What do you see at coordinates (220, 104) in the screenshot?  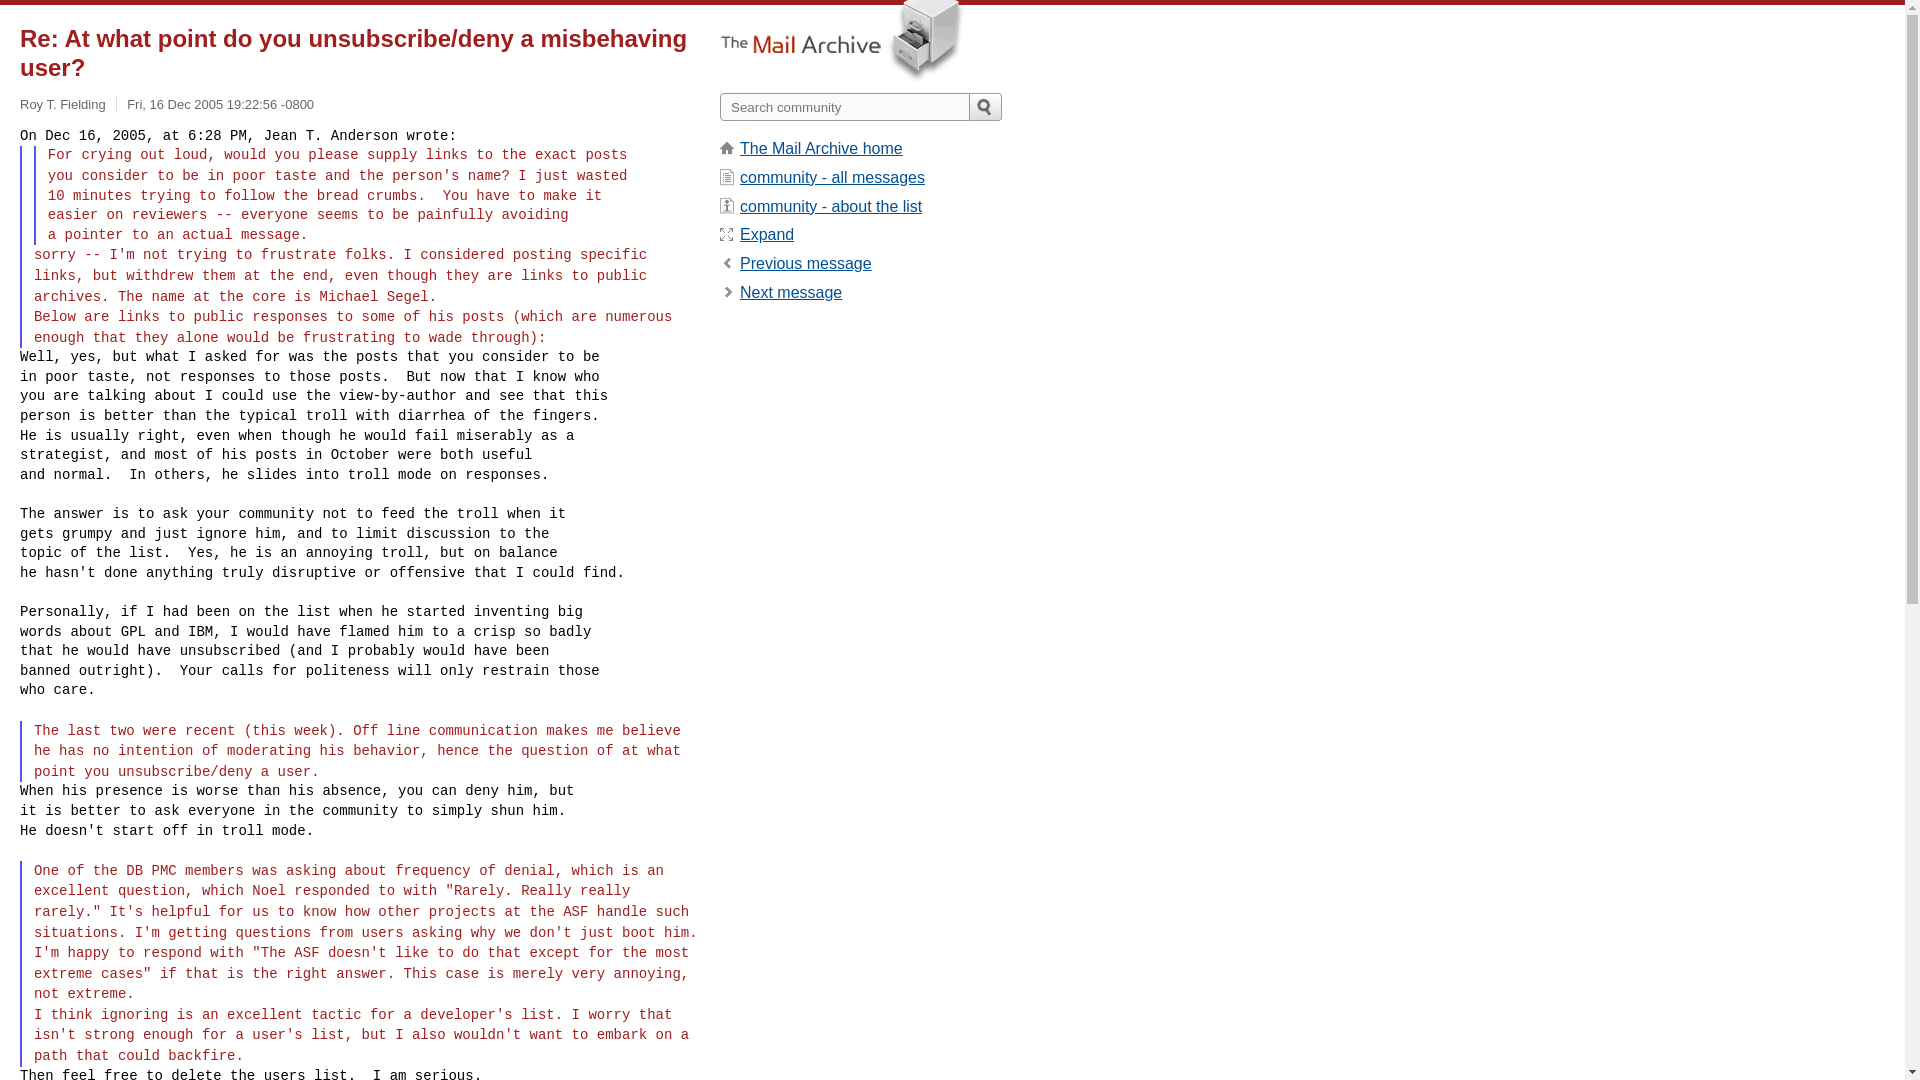 I see `Fri, 16 Dec 2005 19:22:56 -0800` at bounding box center [220, 104].